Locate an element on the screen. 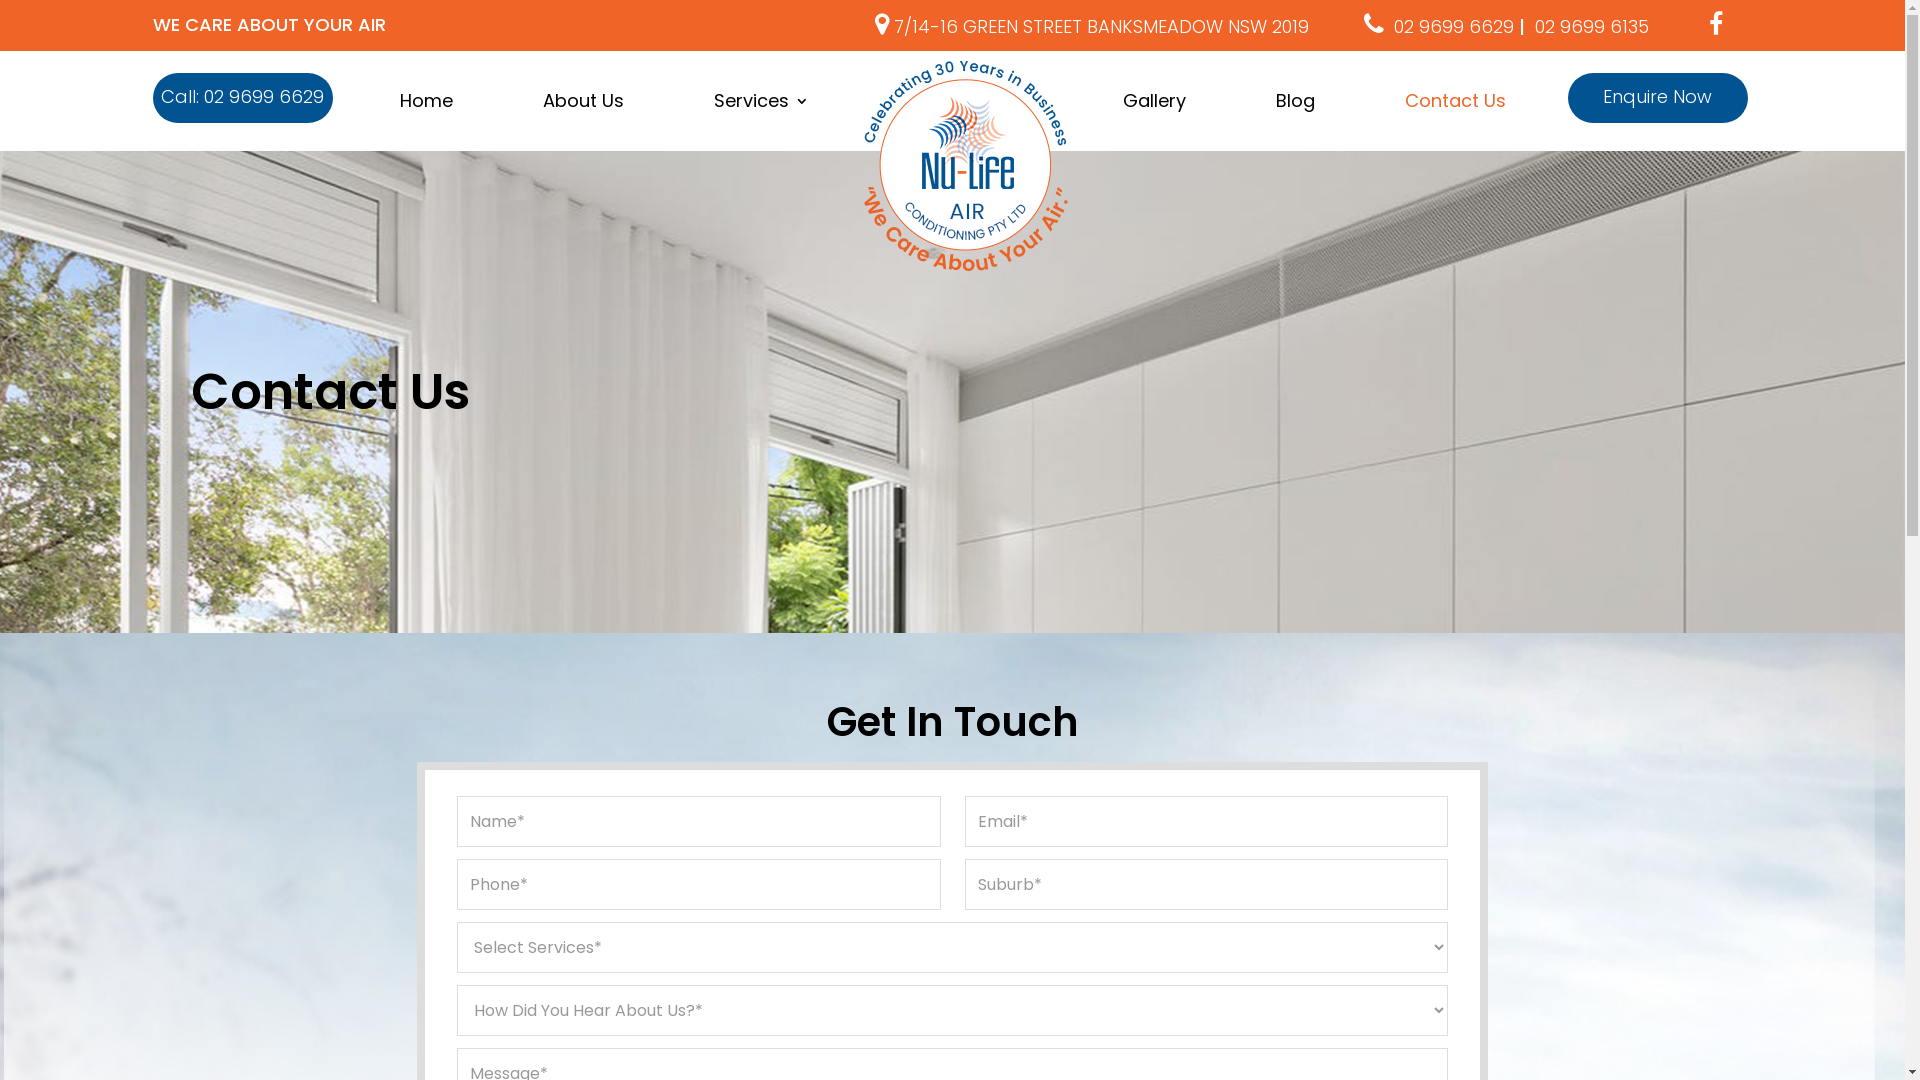 The image size is (1920, 1080). Blog is located at coordinates (1296, 101).